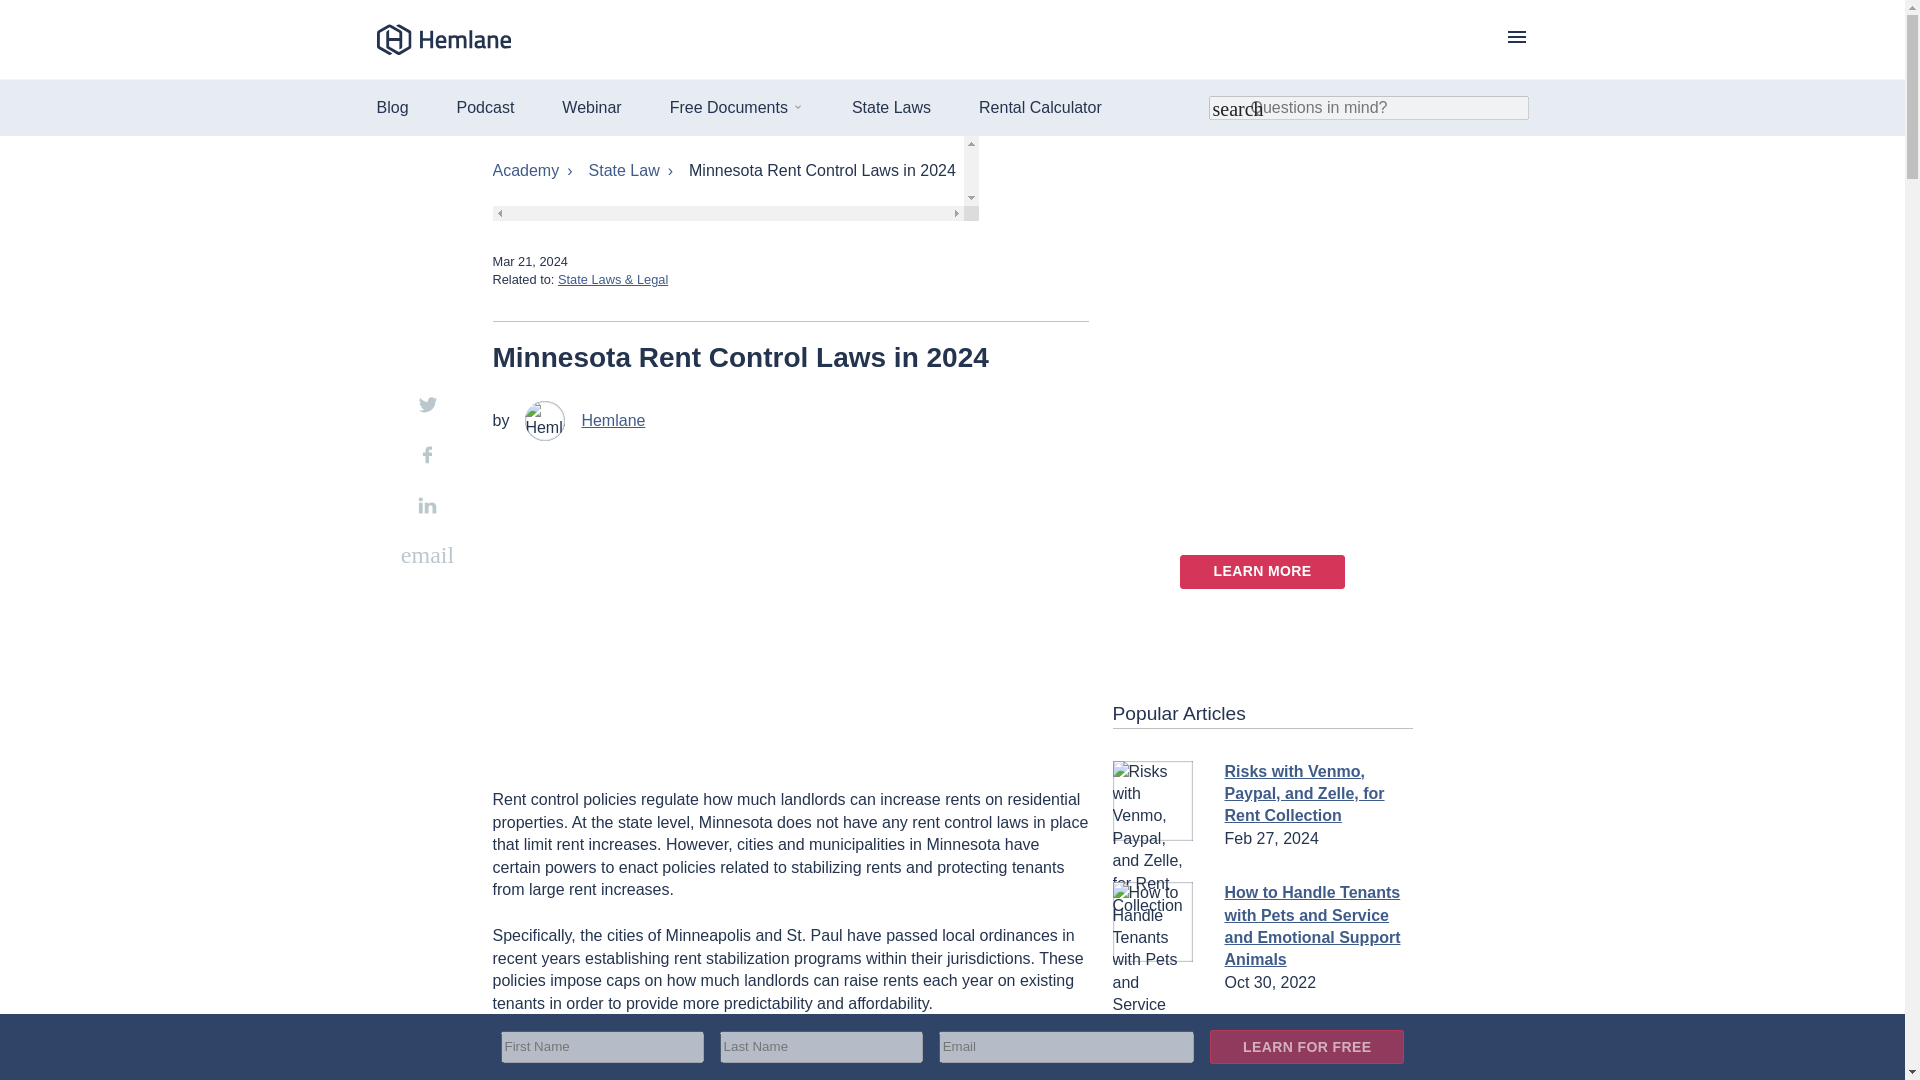  What do you see at coordinates (728, 107) in the screenshot?
I see `Free Documents` at bounding box center [728, 107].